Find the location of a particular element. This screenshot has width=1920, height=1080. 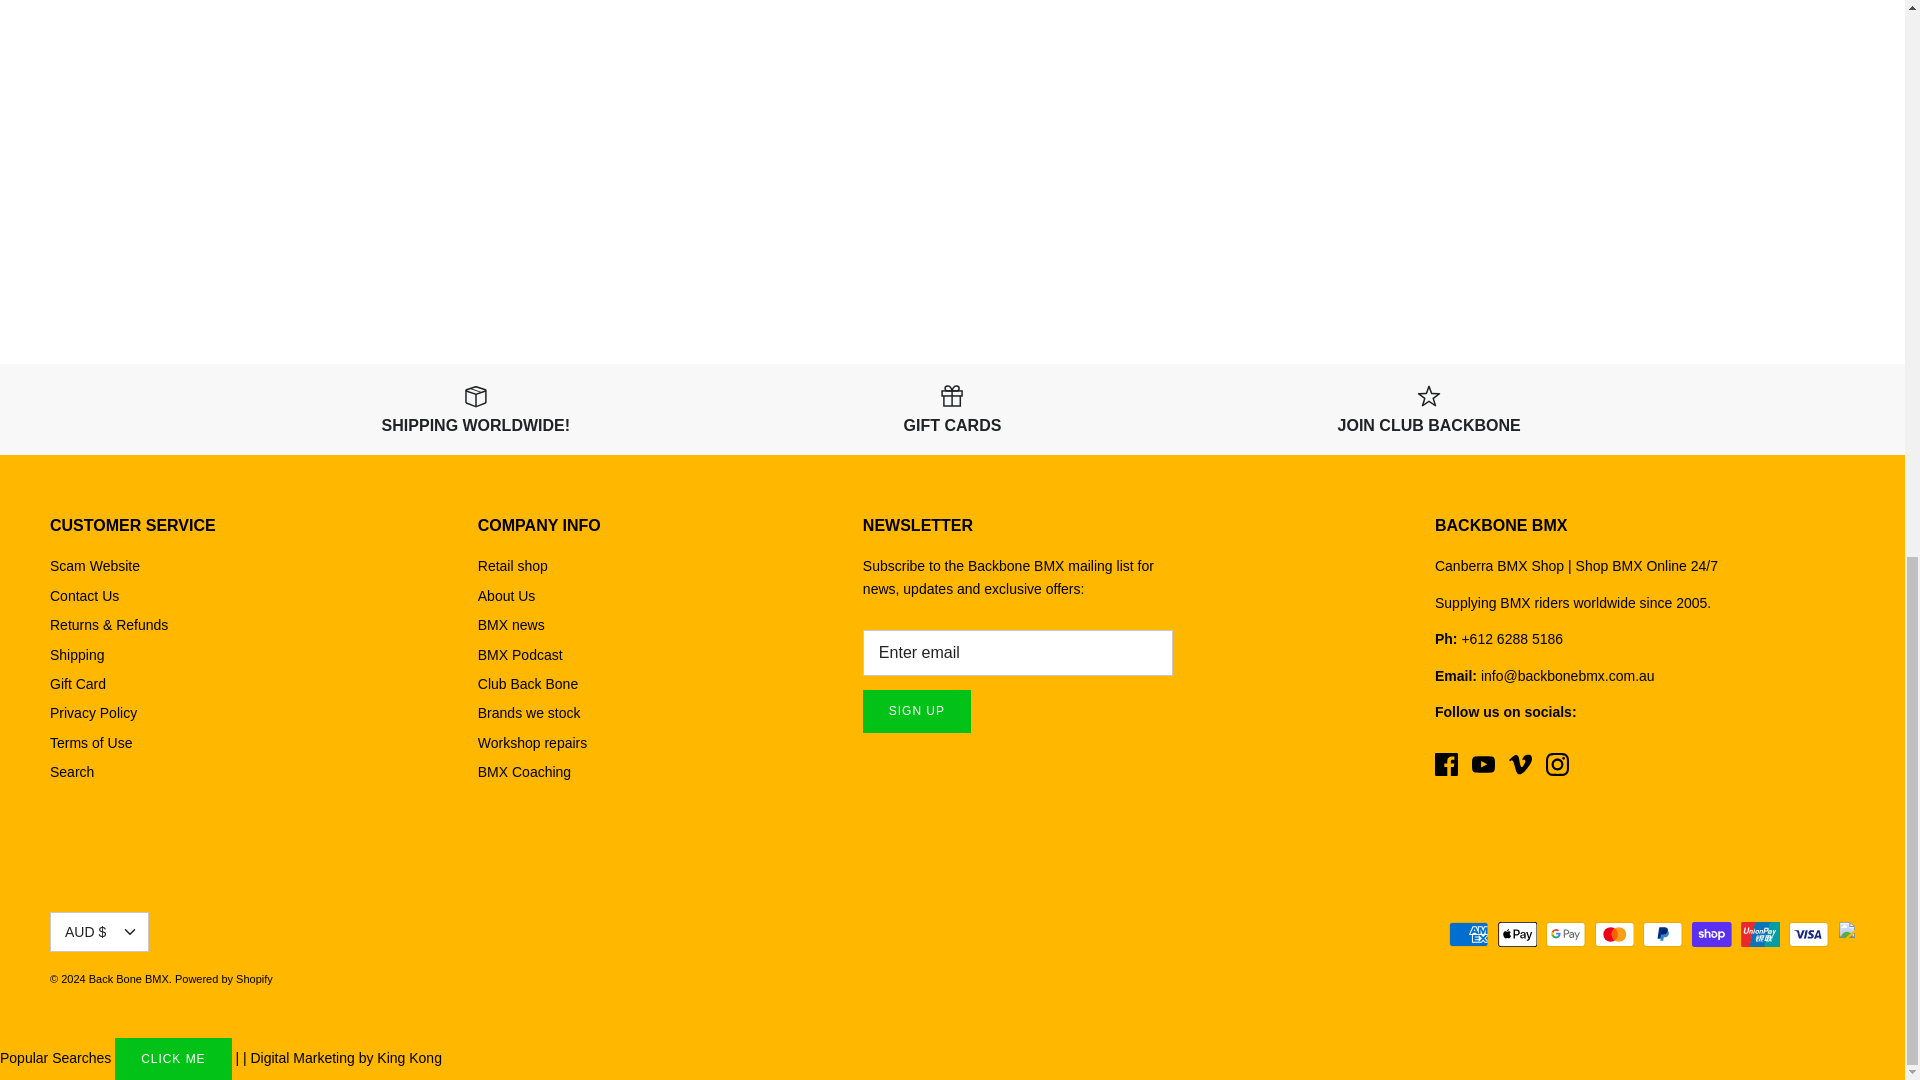

Down is located at coordinates (129, 932).